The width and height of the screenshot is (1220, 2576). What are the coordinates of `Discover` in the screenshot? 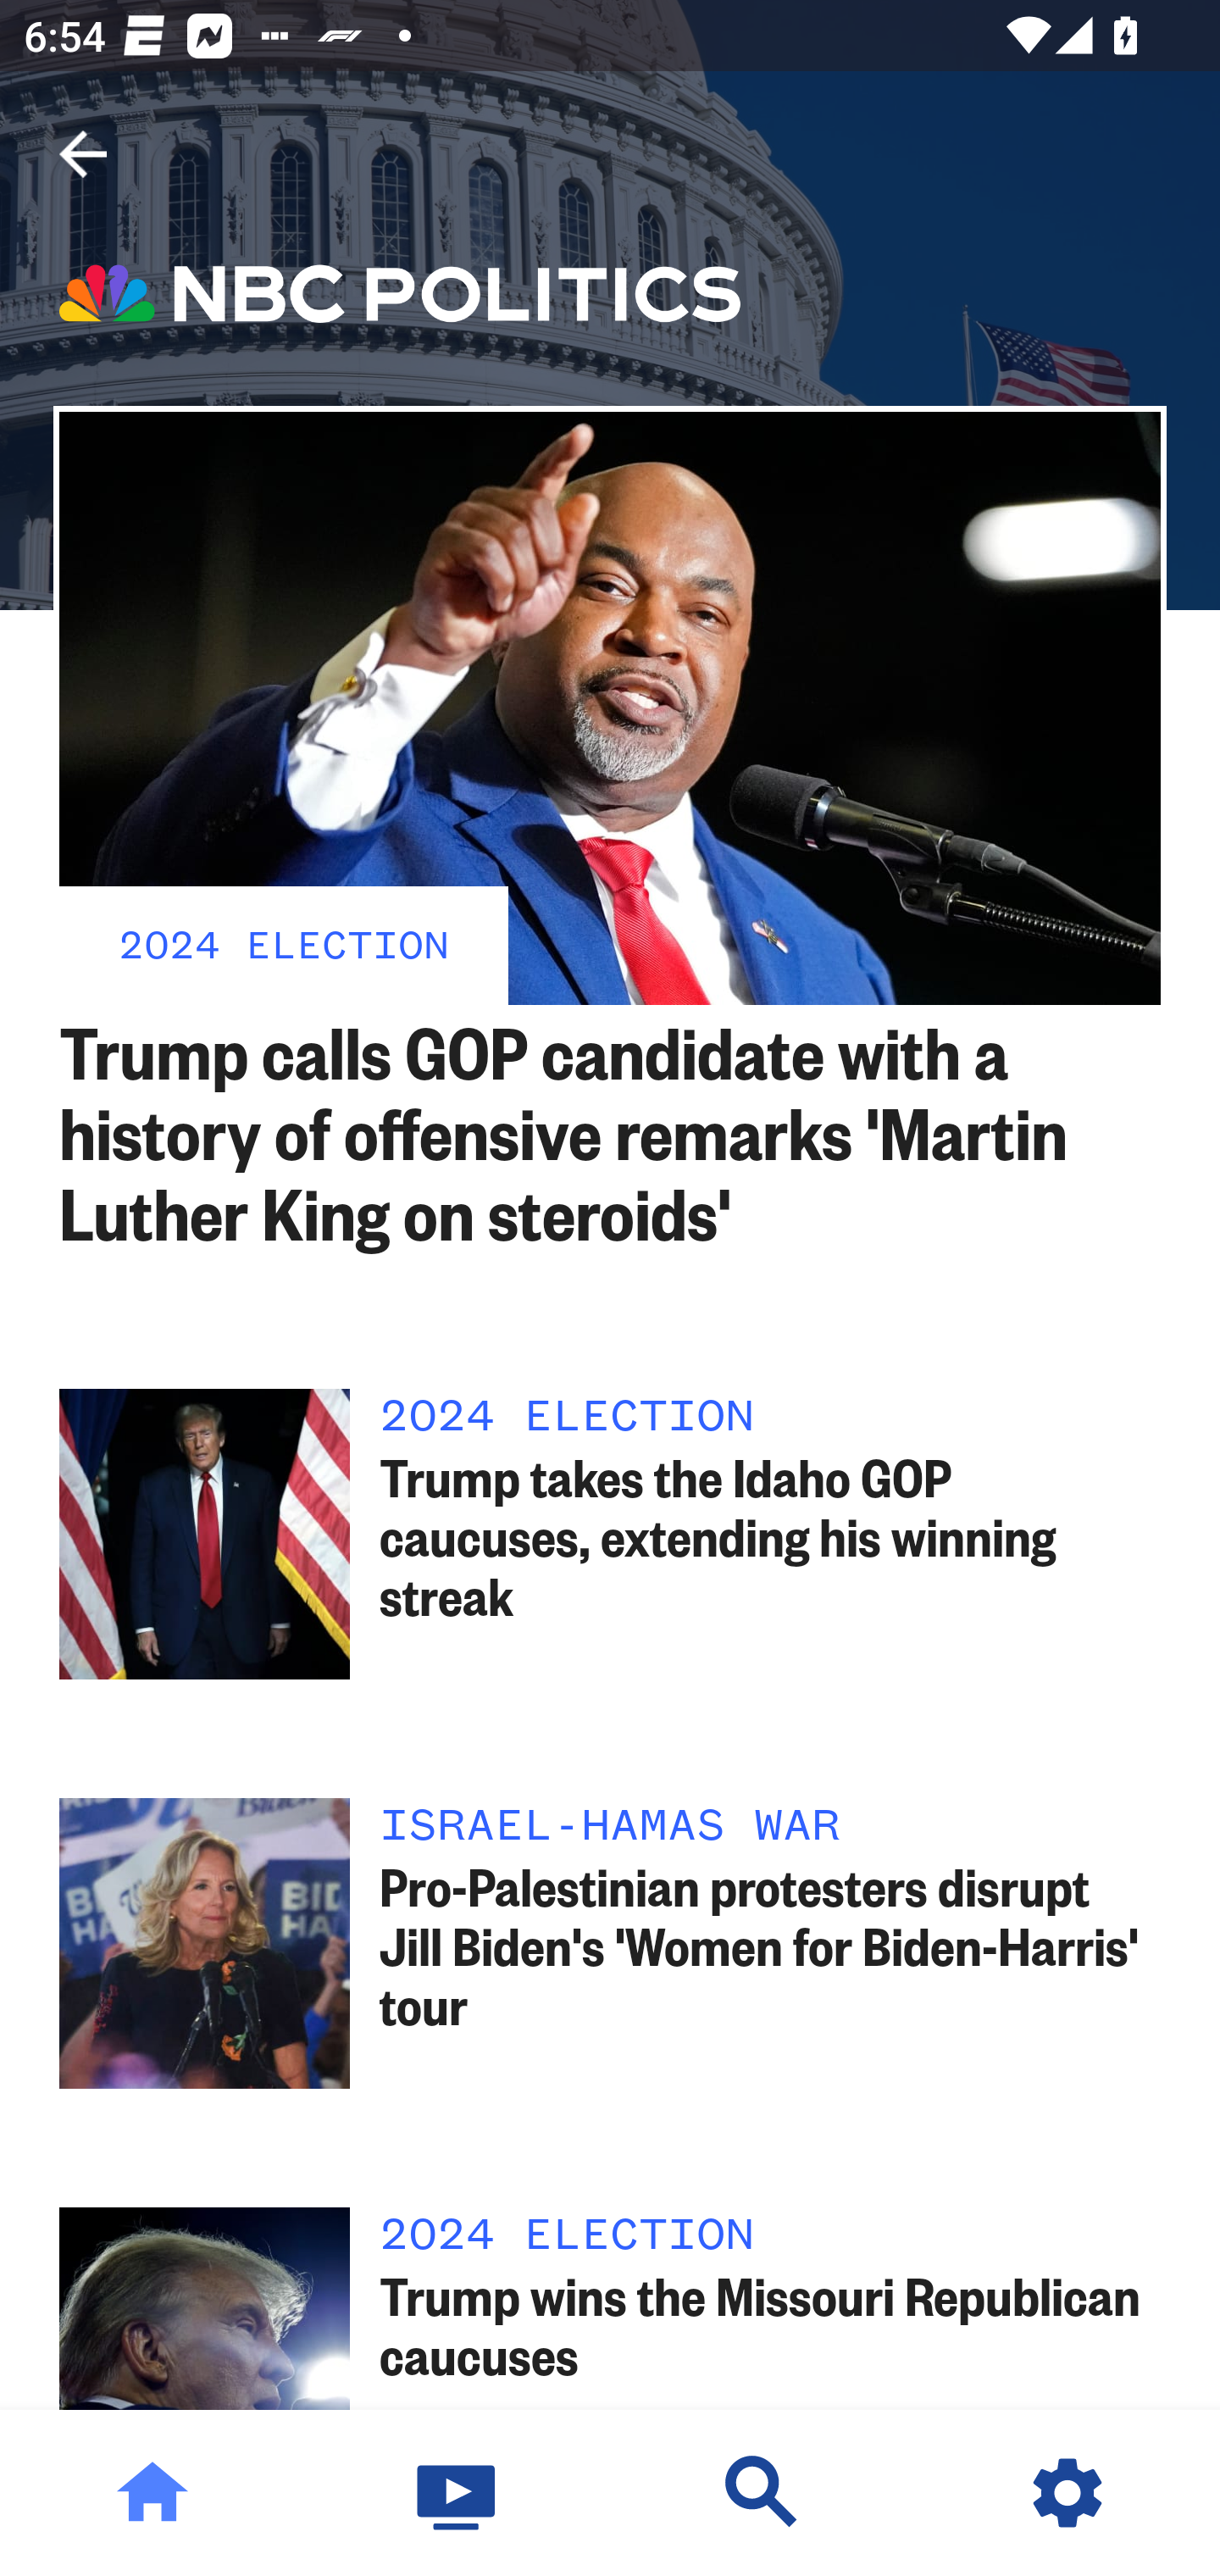 It's located at (762, 2493).